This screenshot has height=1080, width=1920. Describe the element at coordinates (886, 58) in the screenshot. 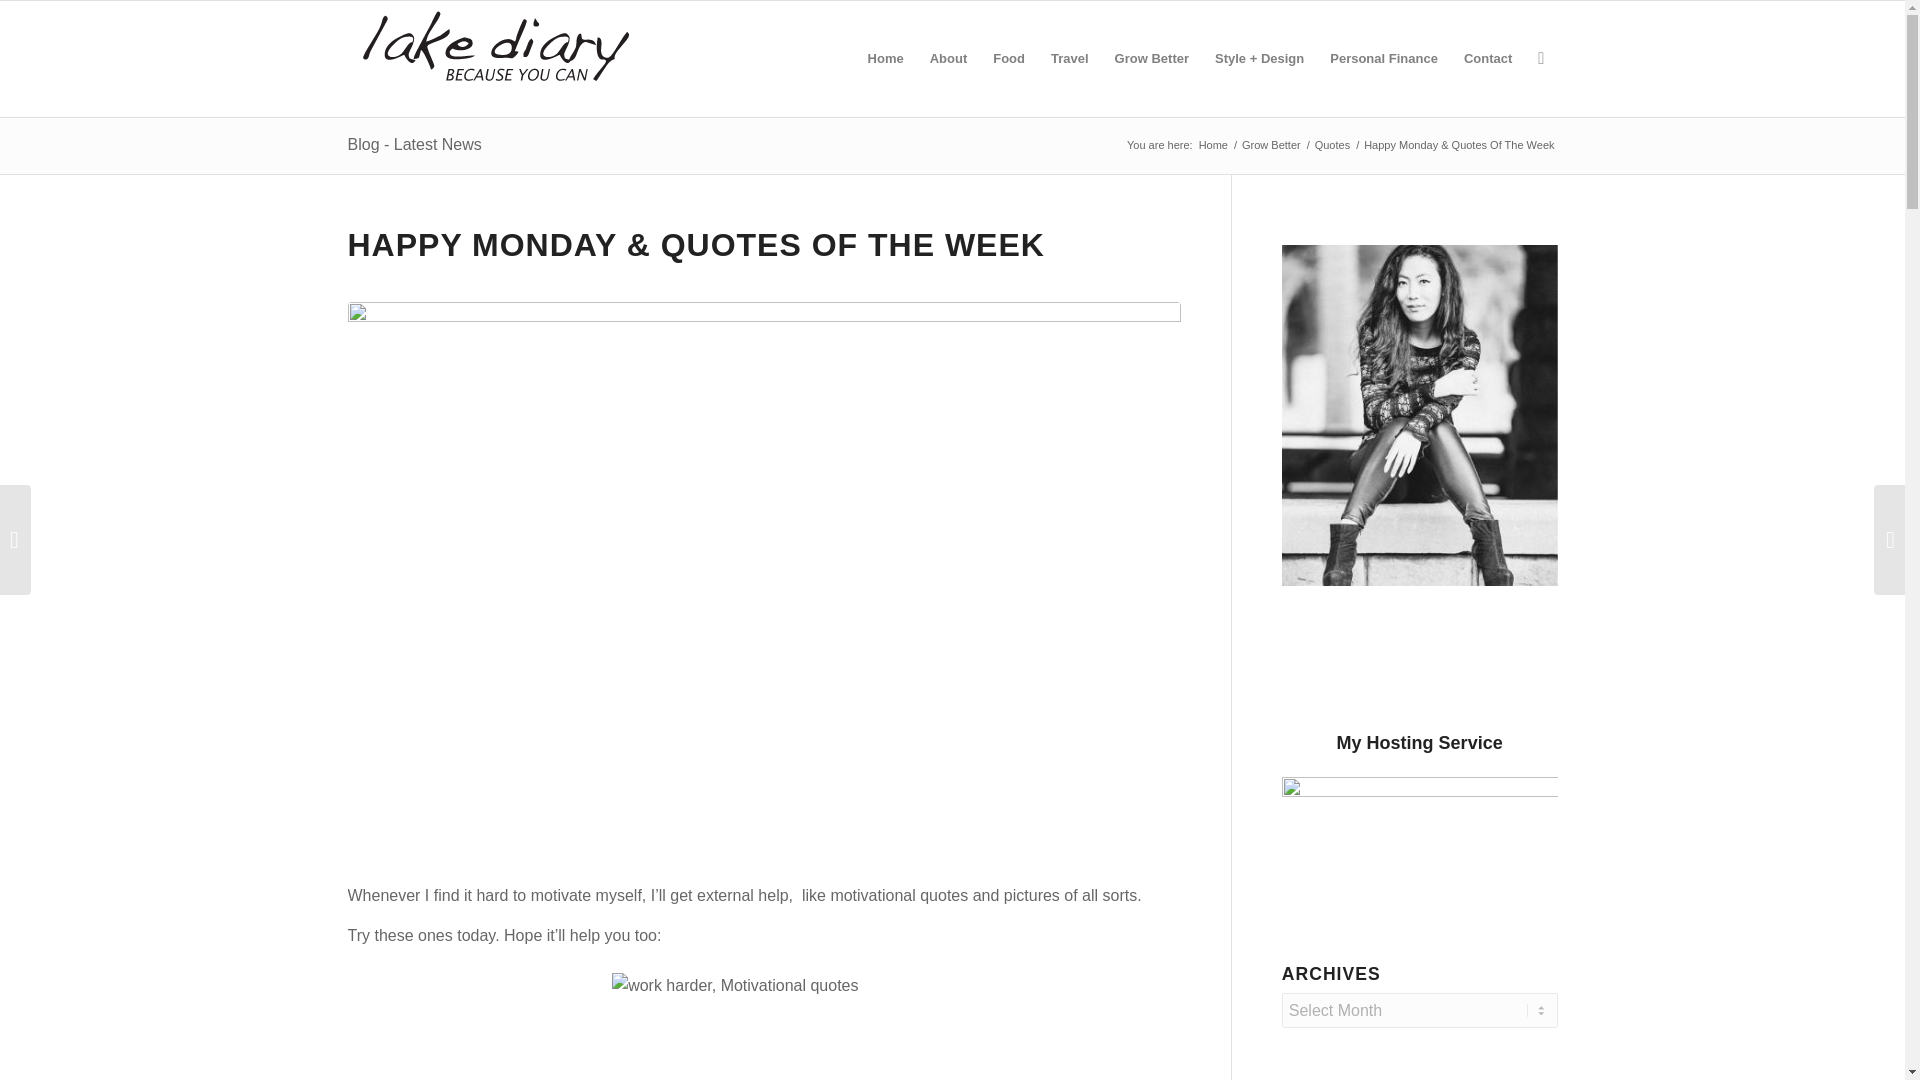

I see `Home` at that location.